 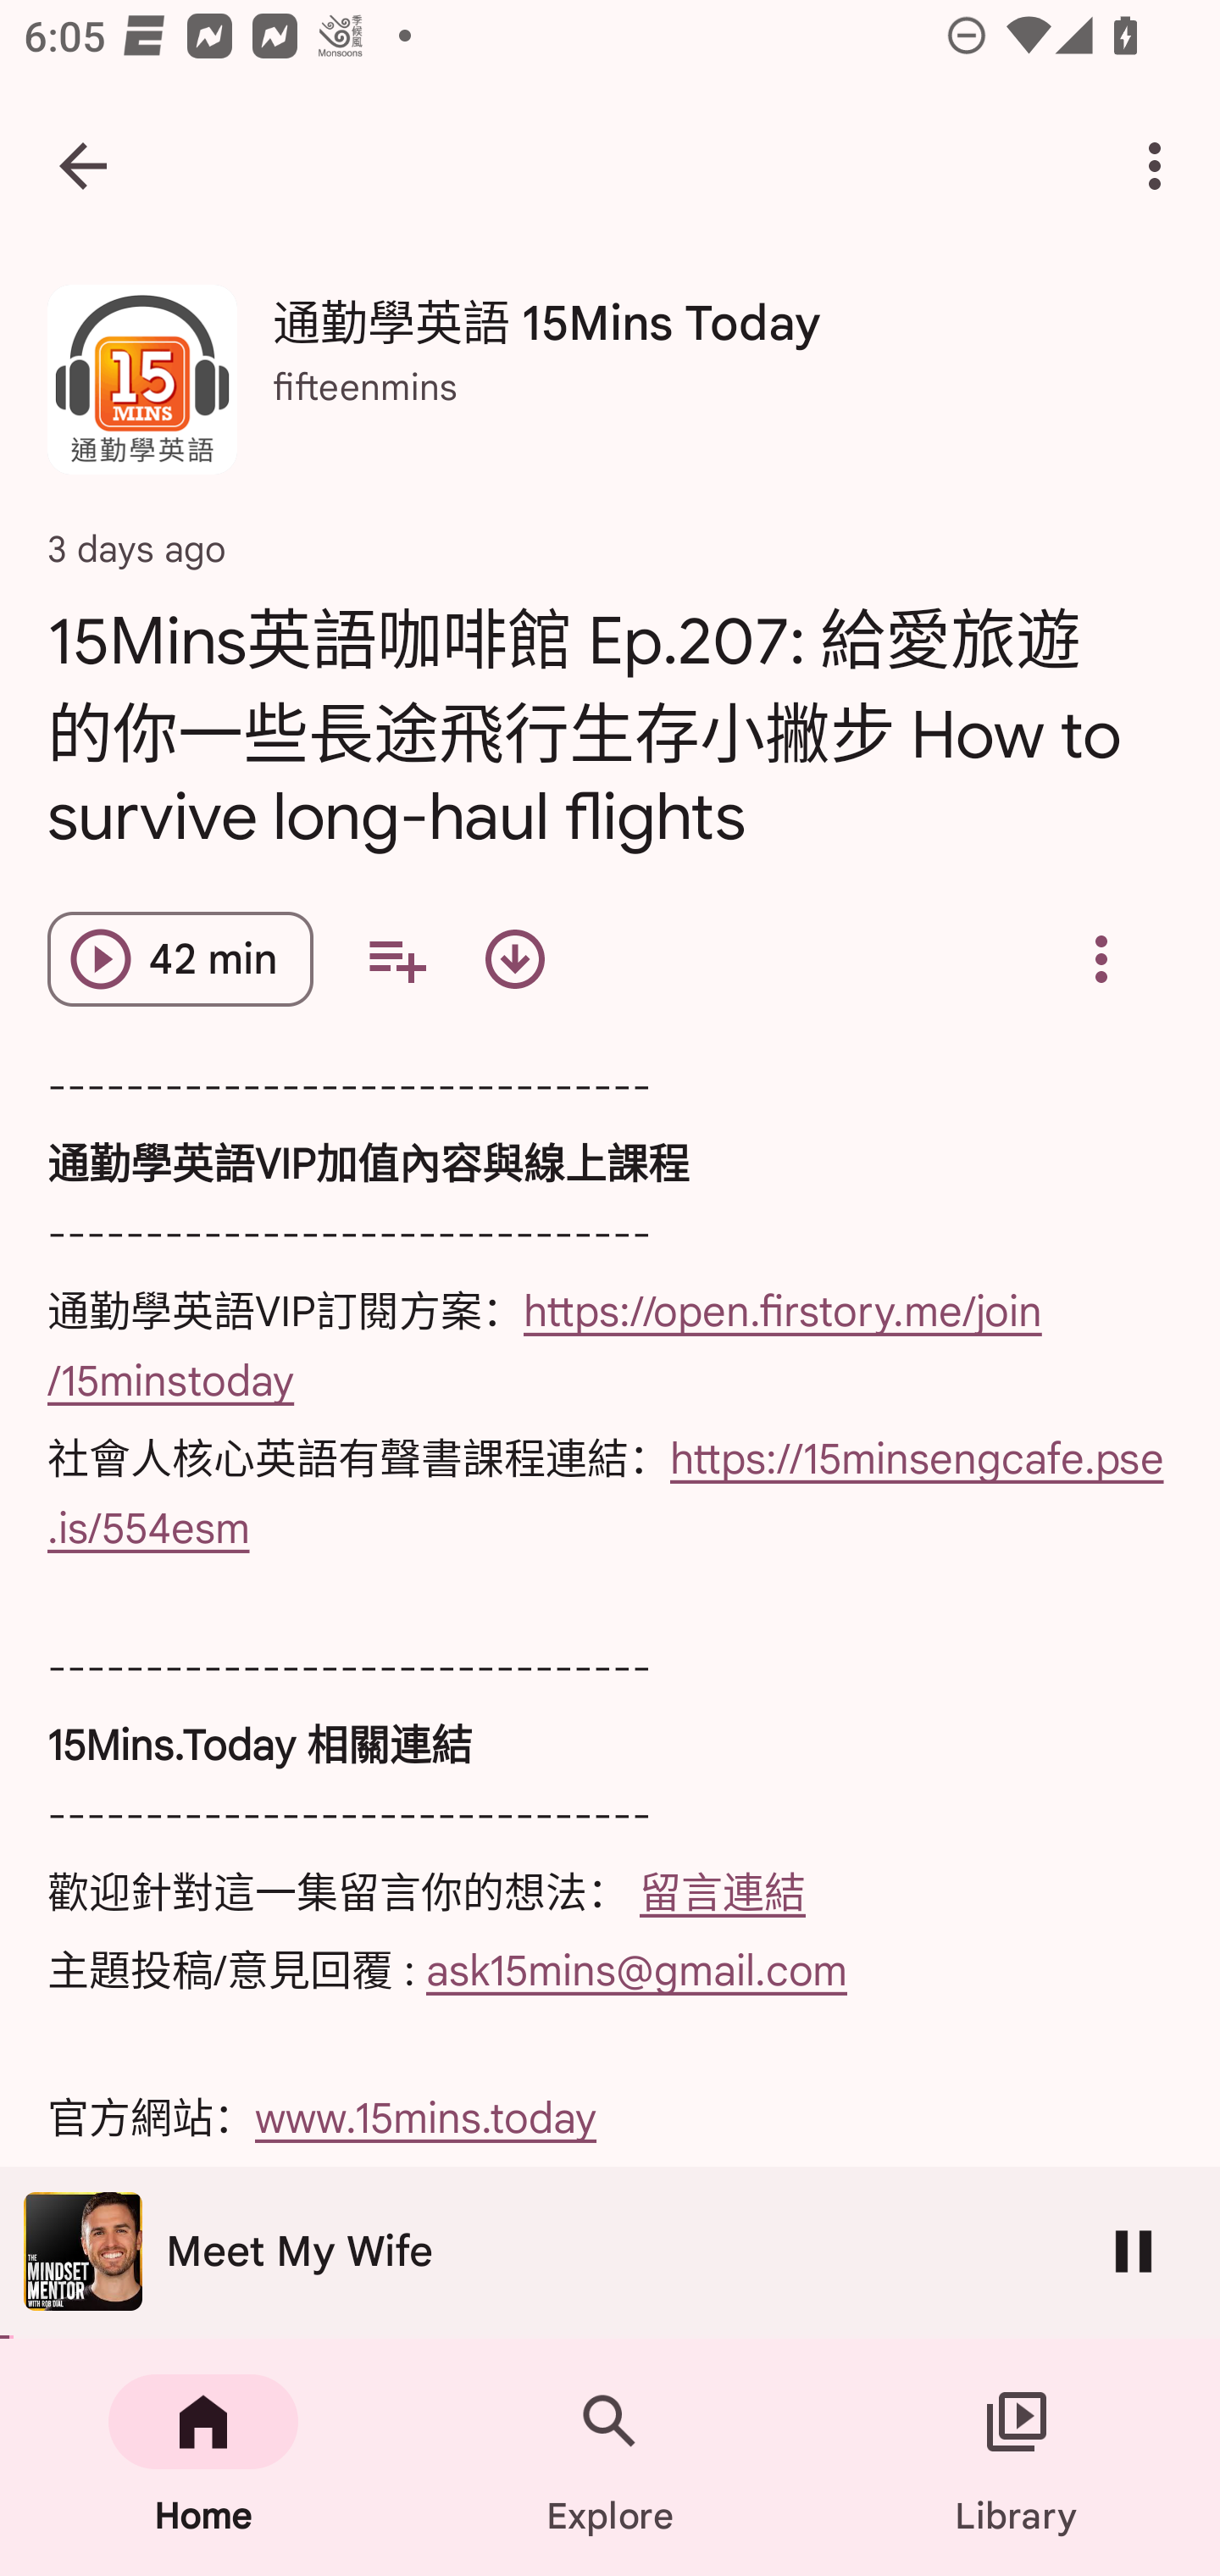 What do you see at coordinates (1101, 959) in the screenshot?
I see `Overflow menu` at bounding box center [1101, 959].